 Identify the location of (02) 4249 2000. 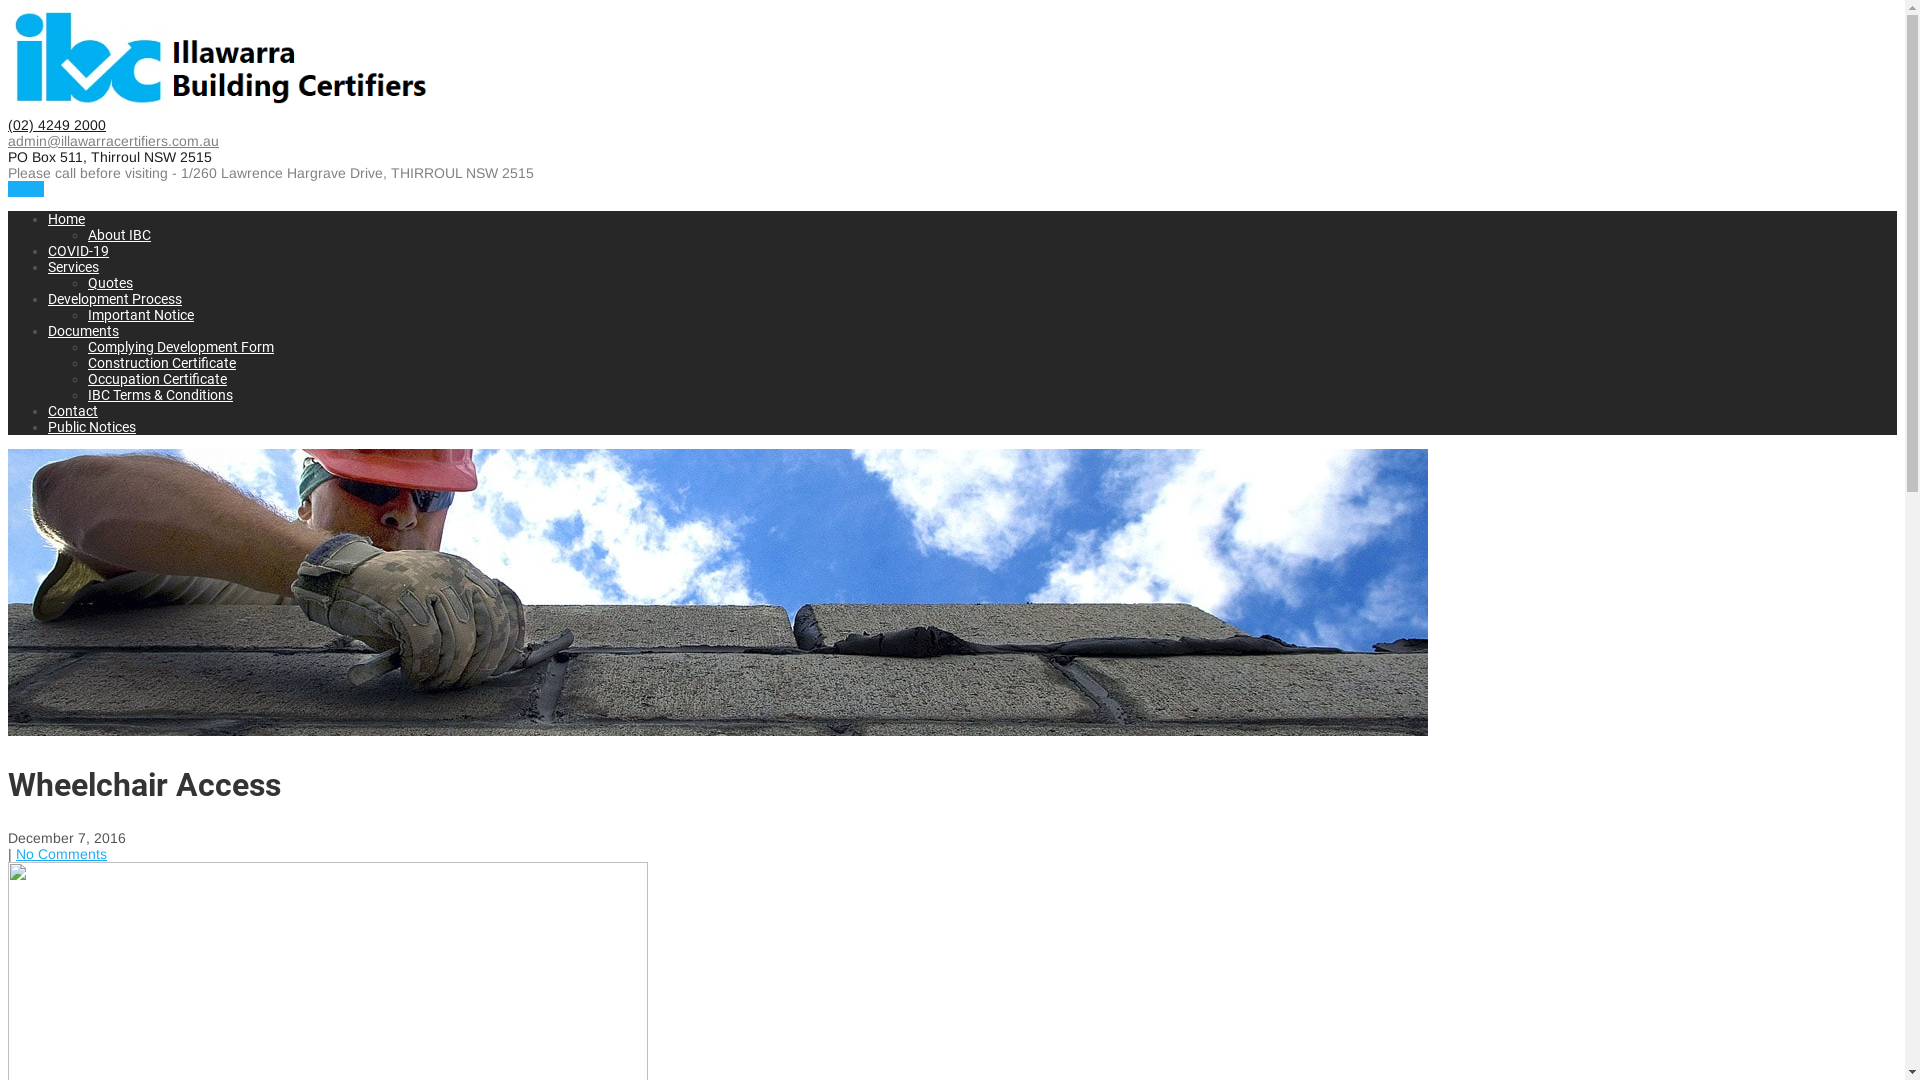
(57, 125).